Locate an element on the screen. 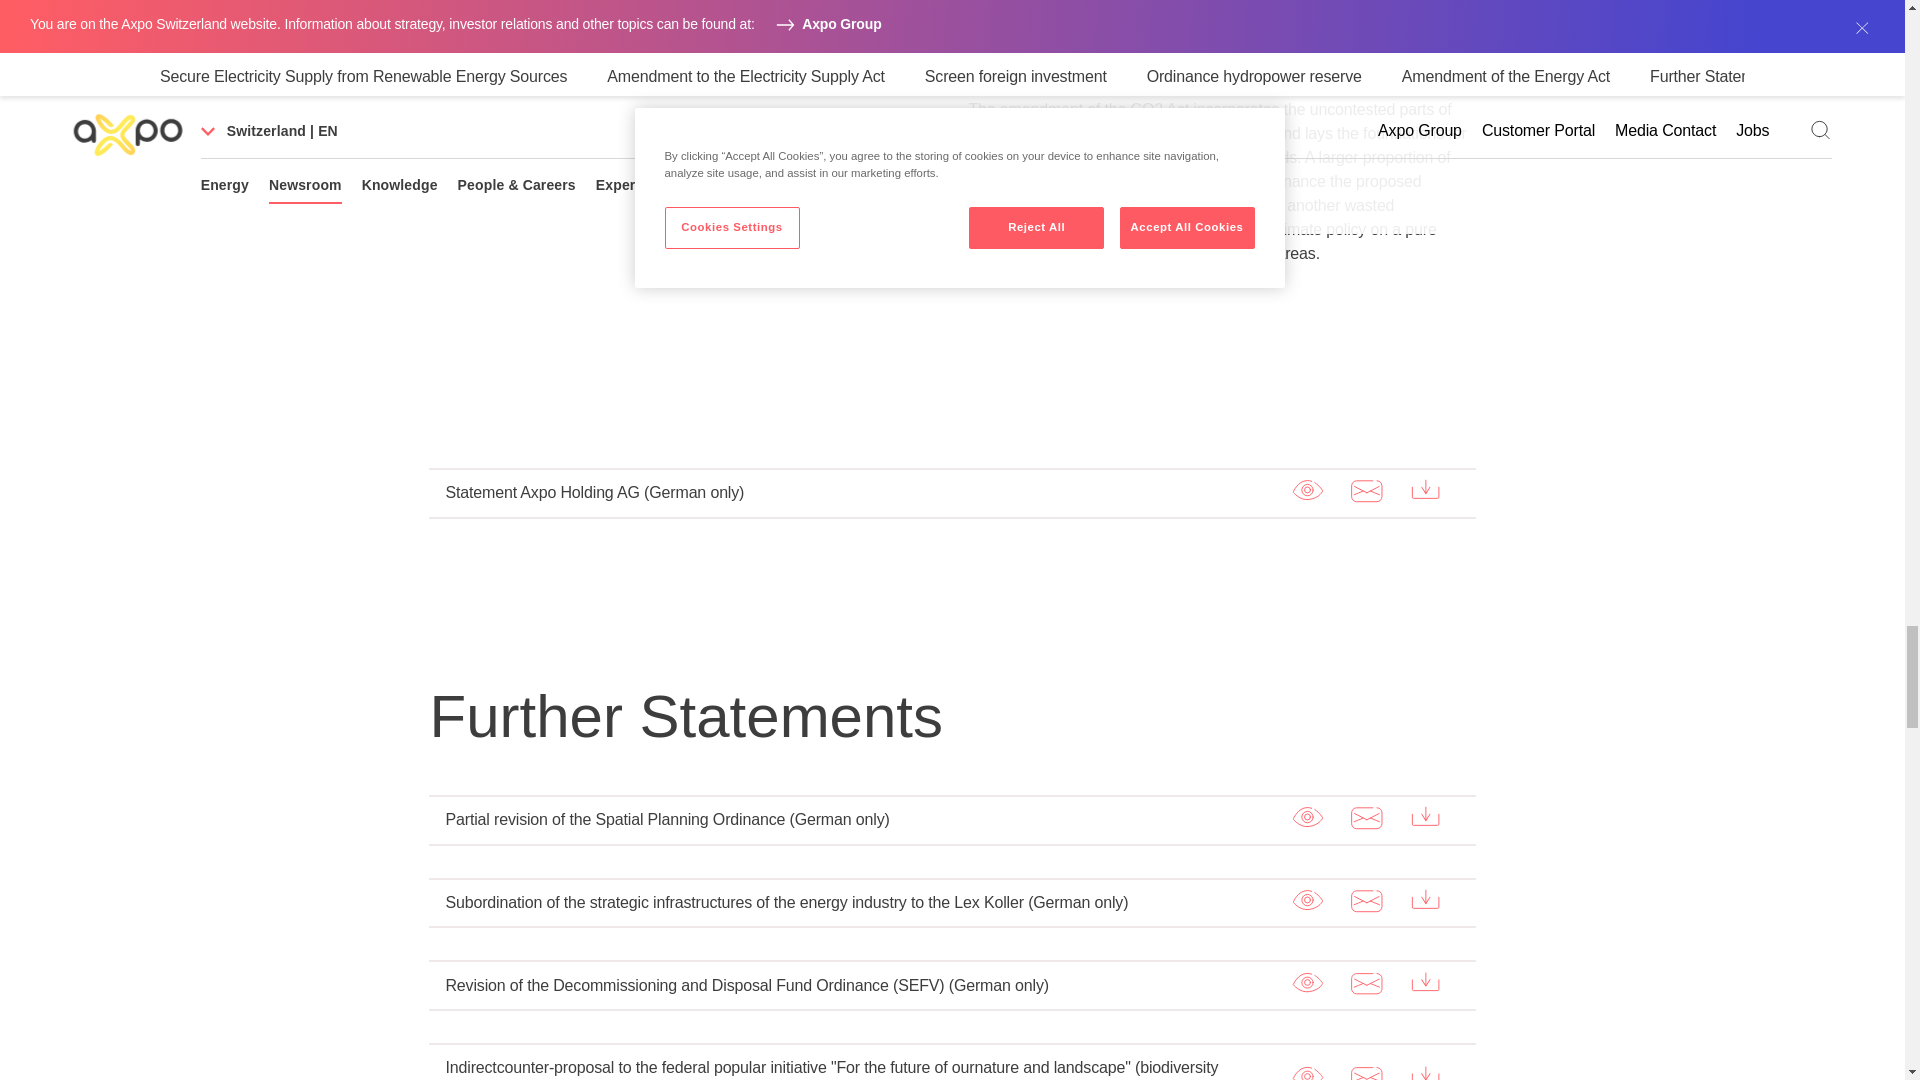 The height and width of the screenshot is (1080, 1920). Send email is located at coordinates (1366, 817).